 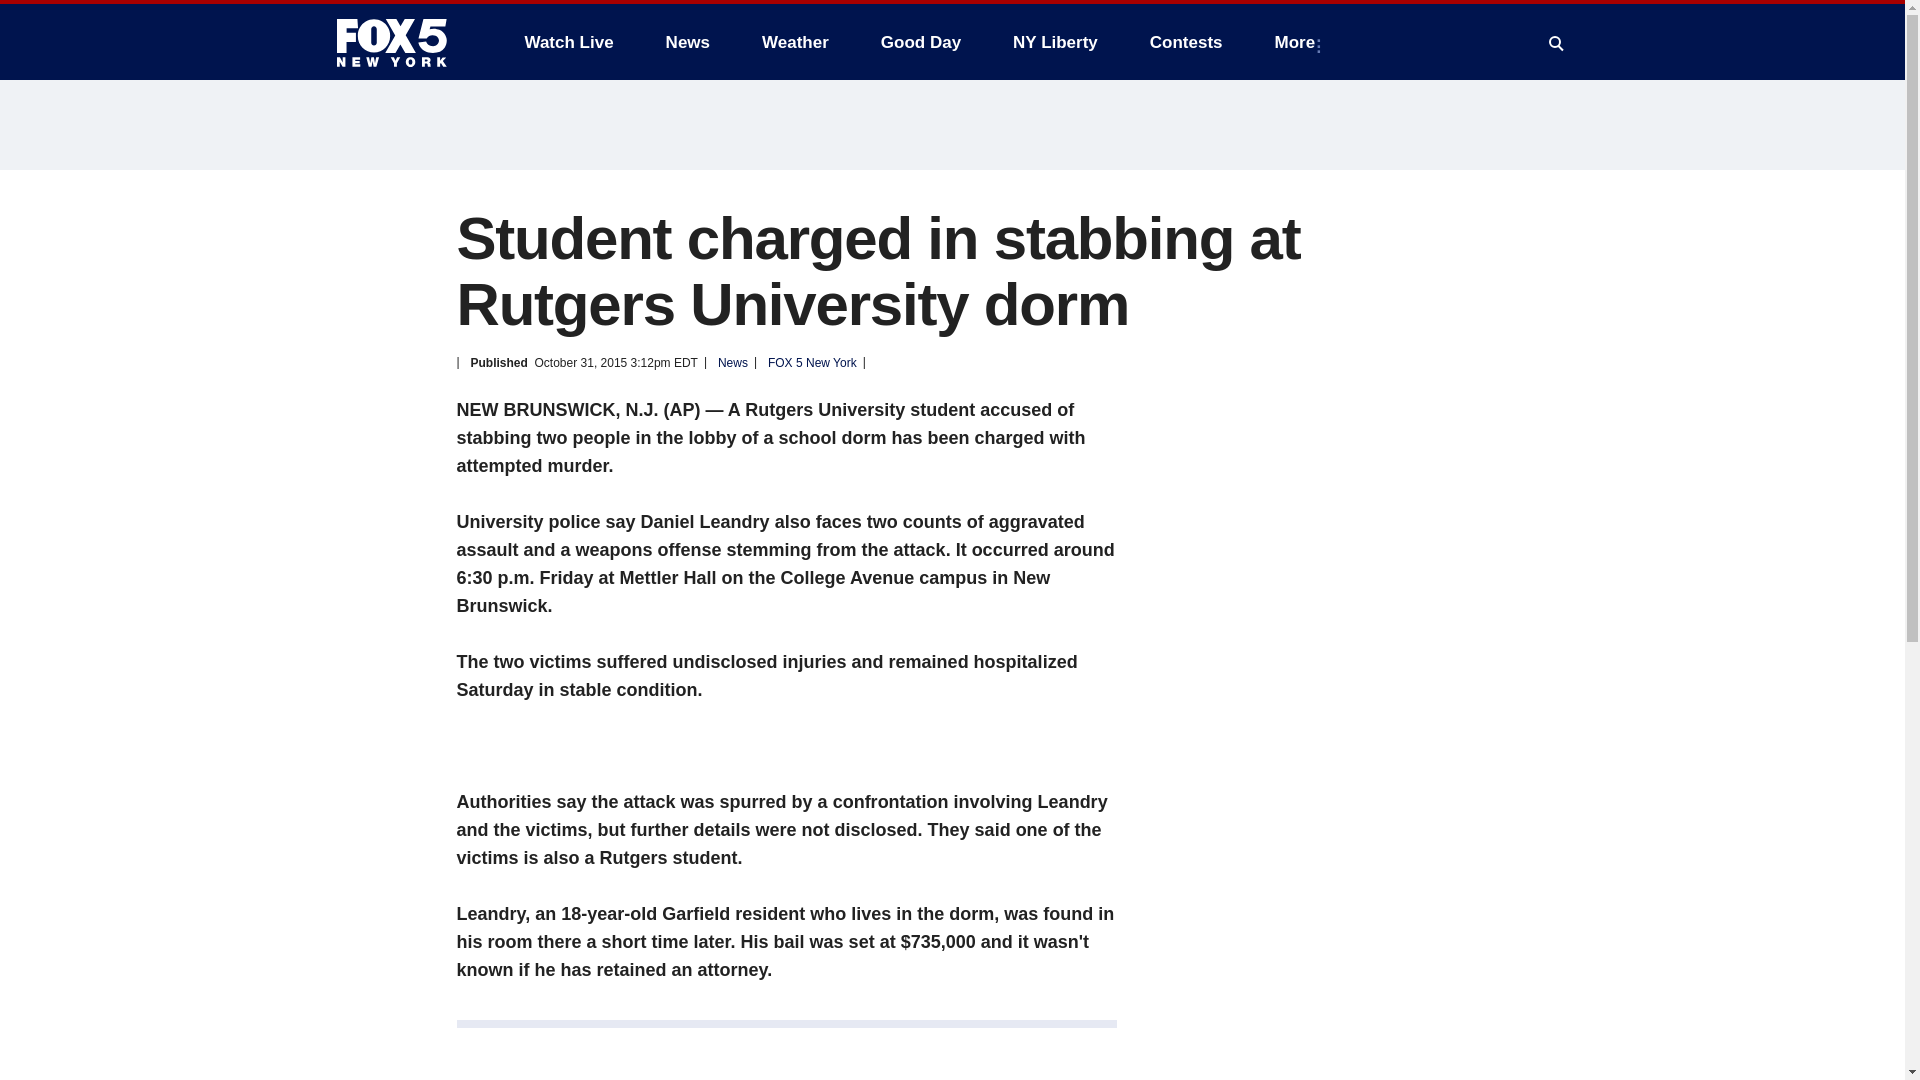 What do you see at coordinates (688, 42) in the screenshot?
I see `News` at bounding box center [688, 42].